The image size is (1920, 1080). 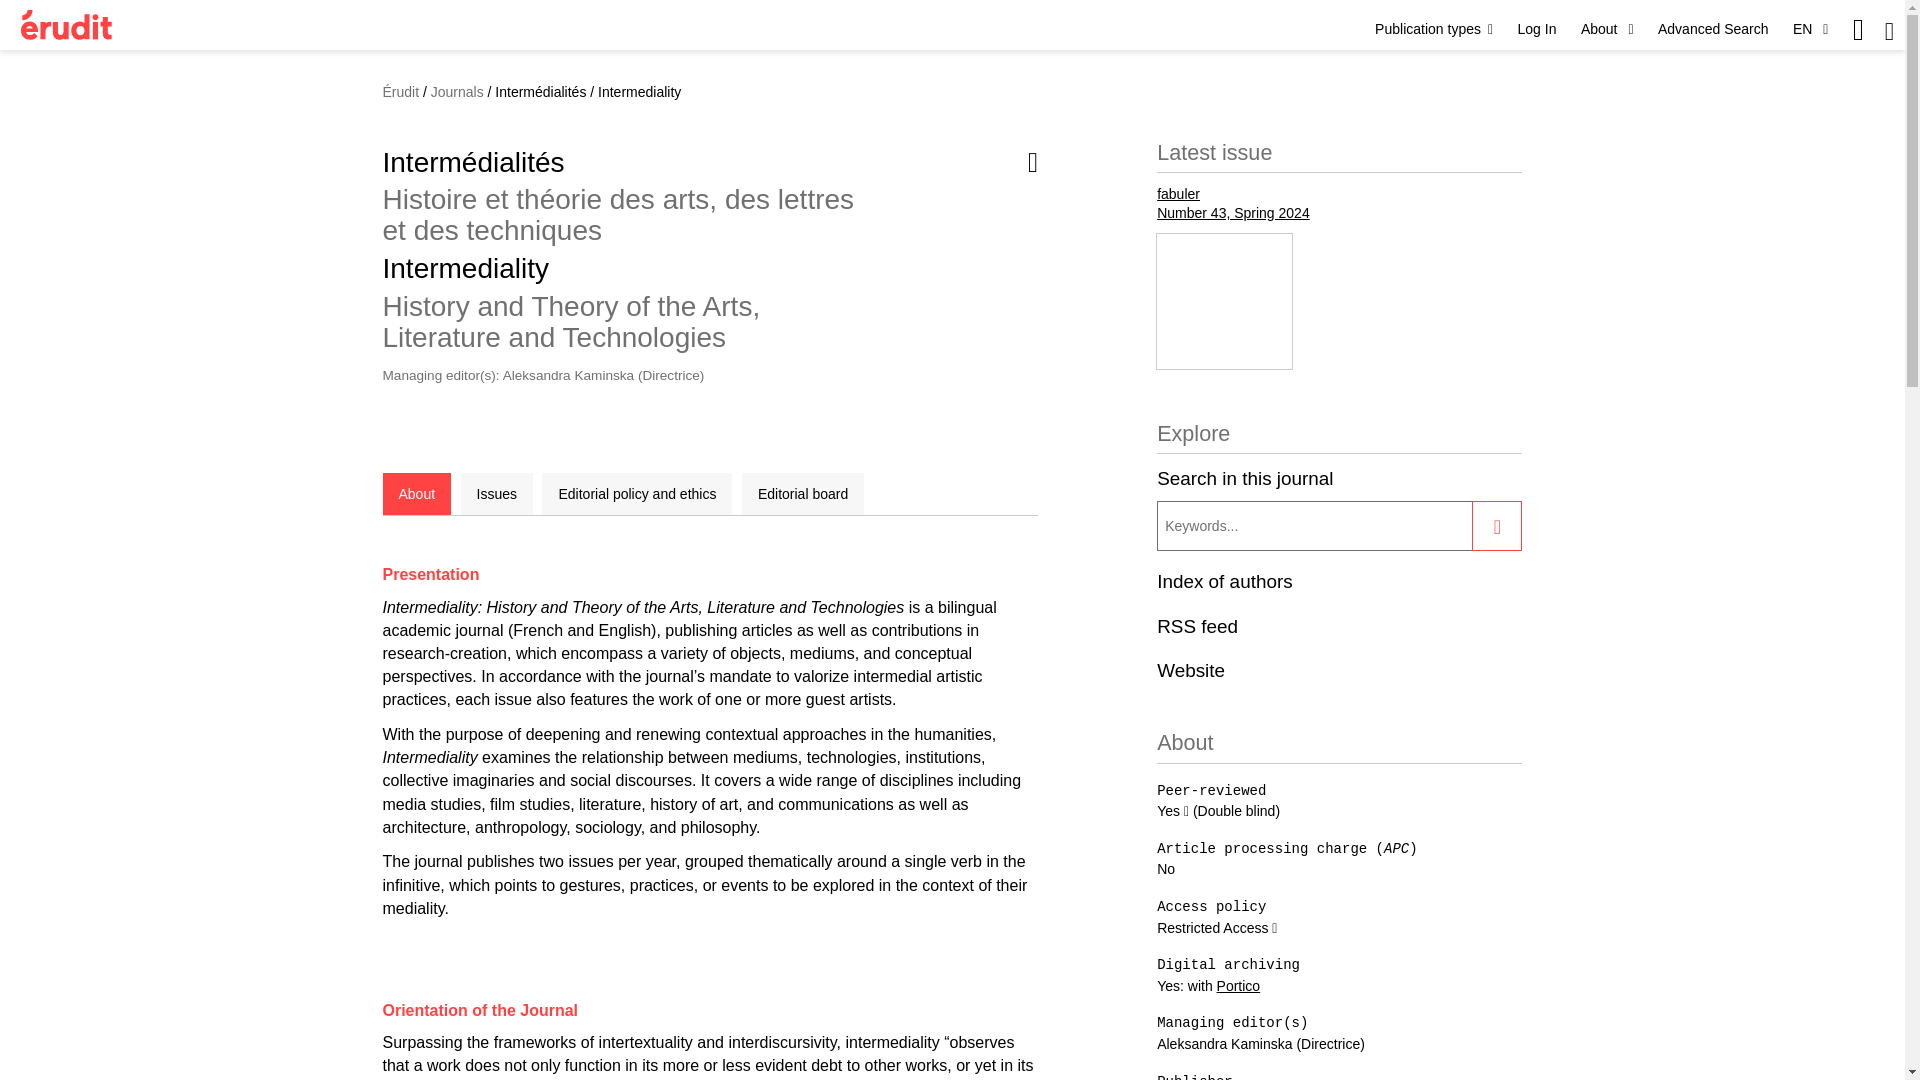 What do you see at coordinates (416, 494) in the screenshot?
I see `About` at bounding box center [416, 494].